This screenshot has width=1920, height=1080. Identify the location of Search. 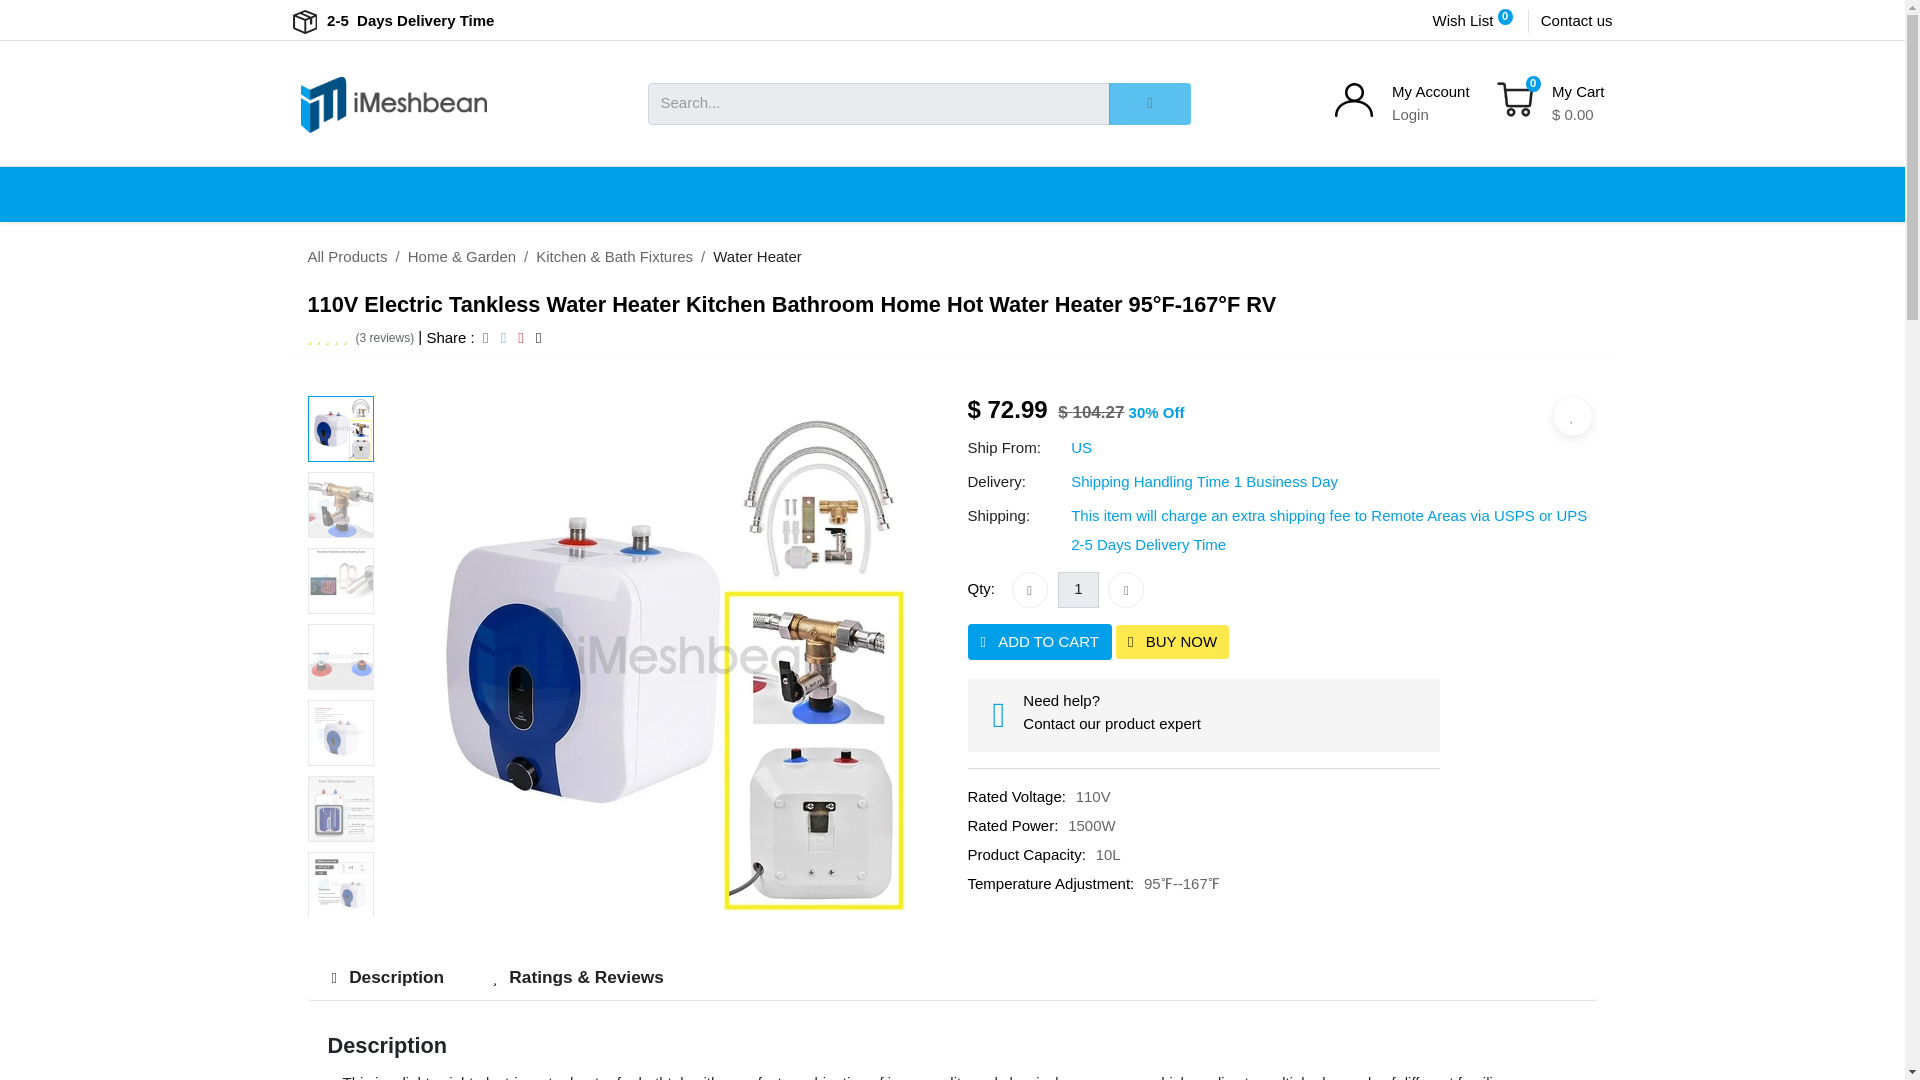
(1150, 104).